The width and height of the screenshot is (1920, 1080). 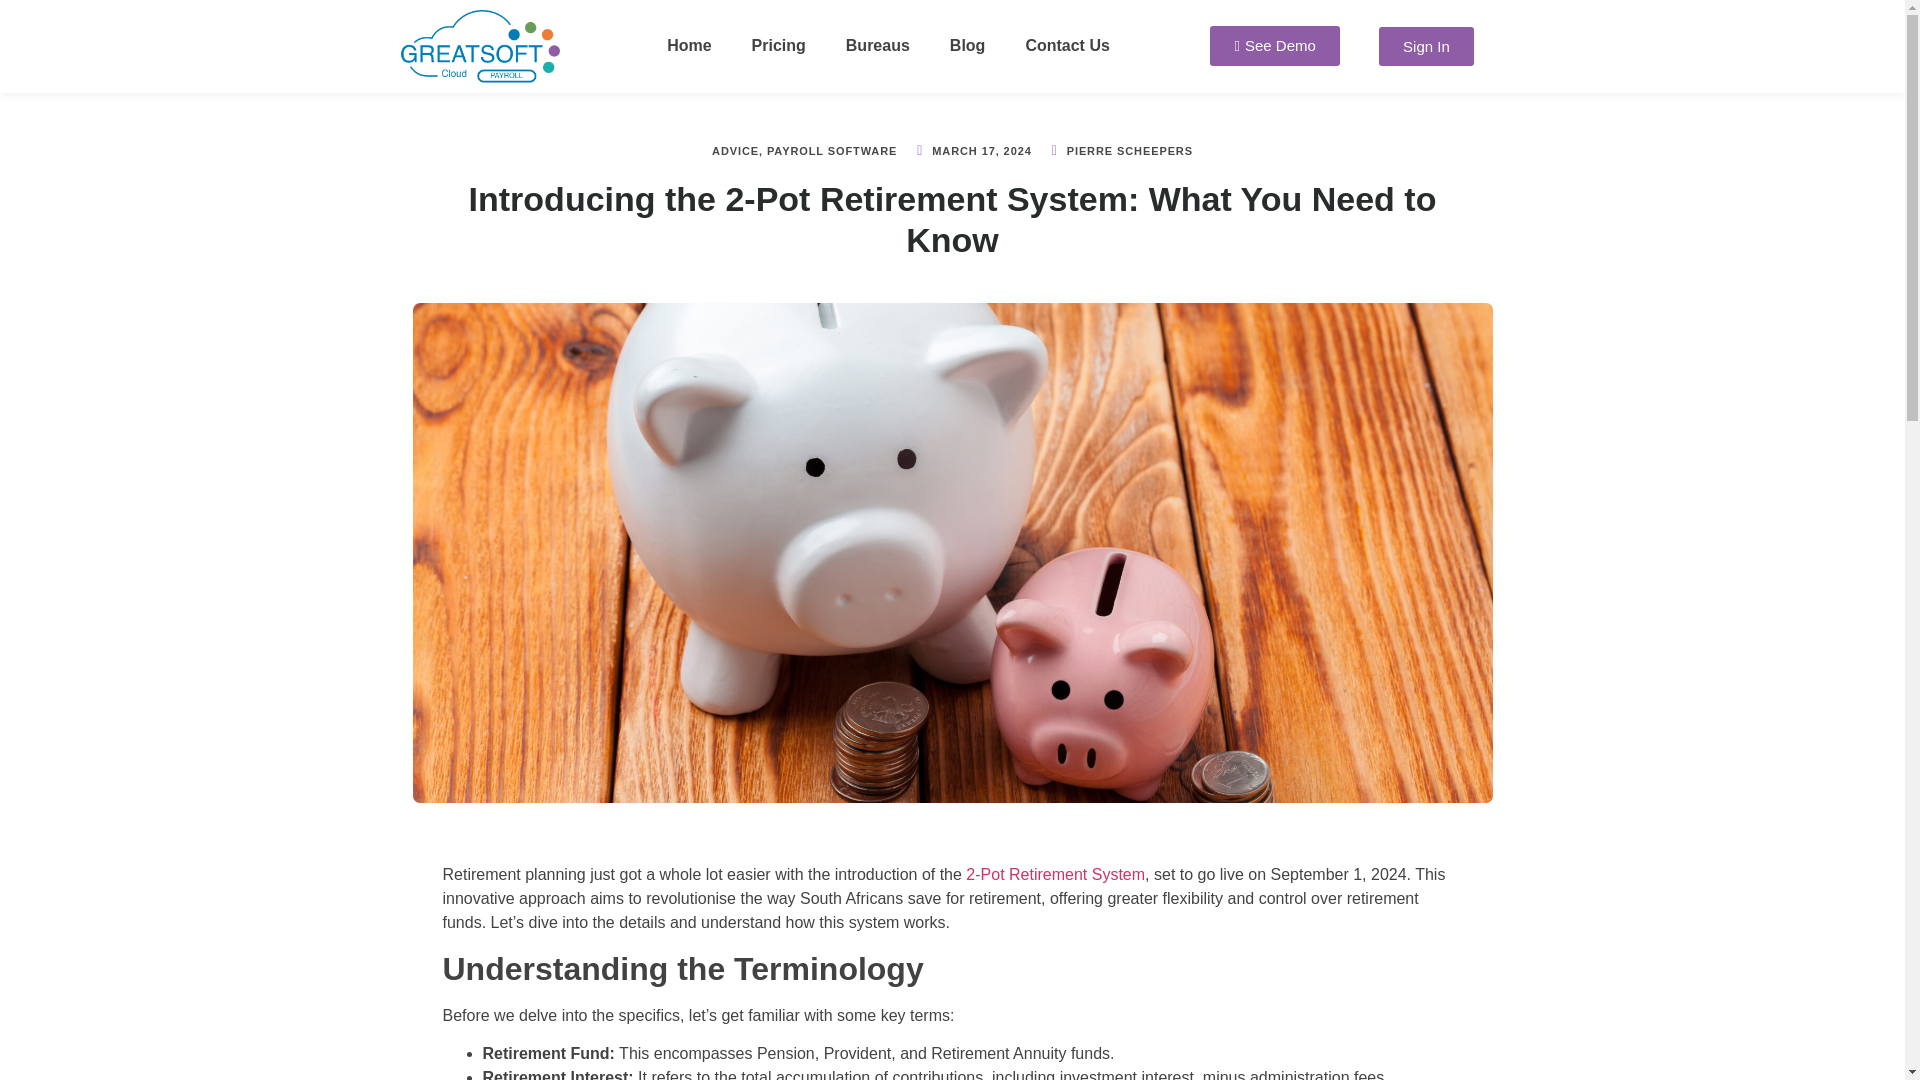 I want to click on Sign In, so click(x=1426, y=46).